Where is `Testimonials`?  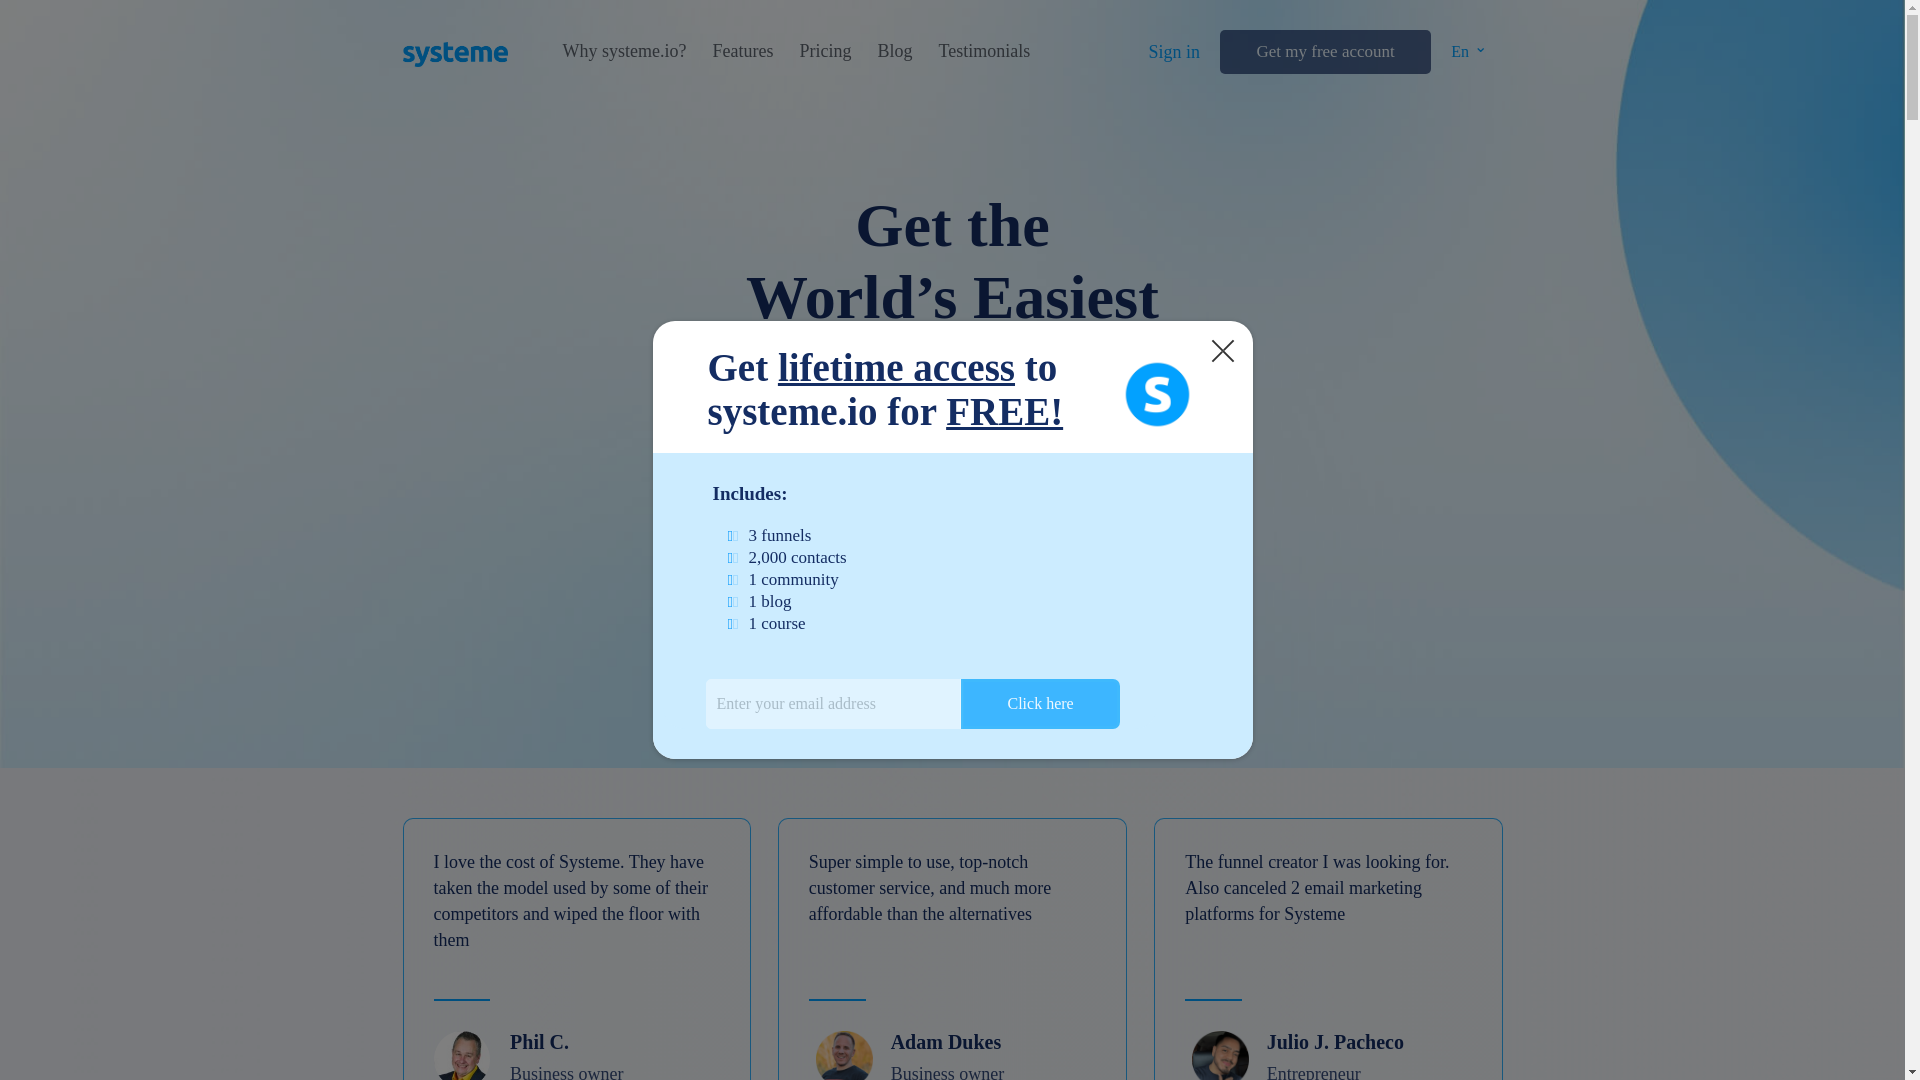 Testimonials is located at coordinates (984, 51).